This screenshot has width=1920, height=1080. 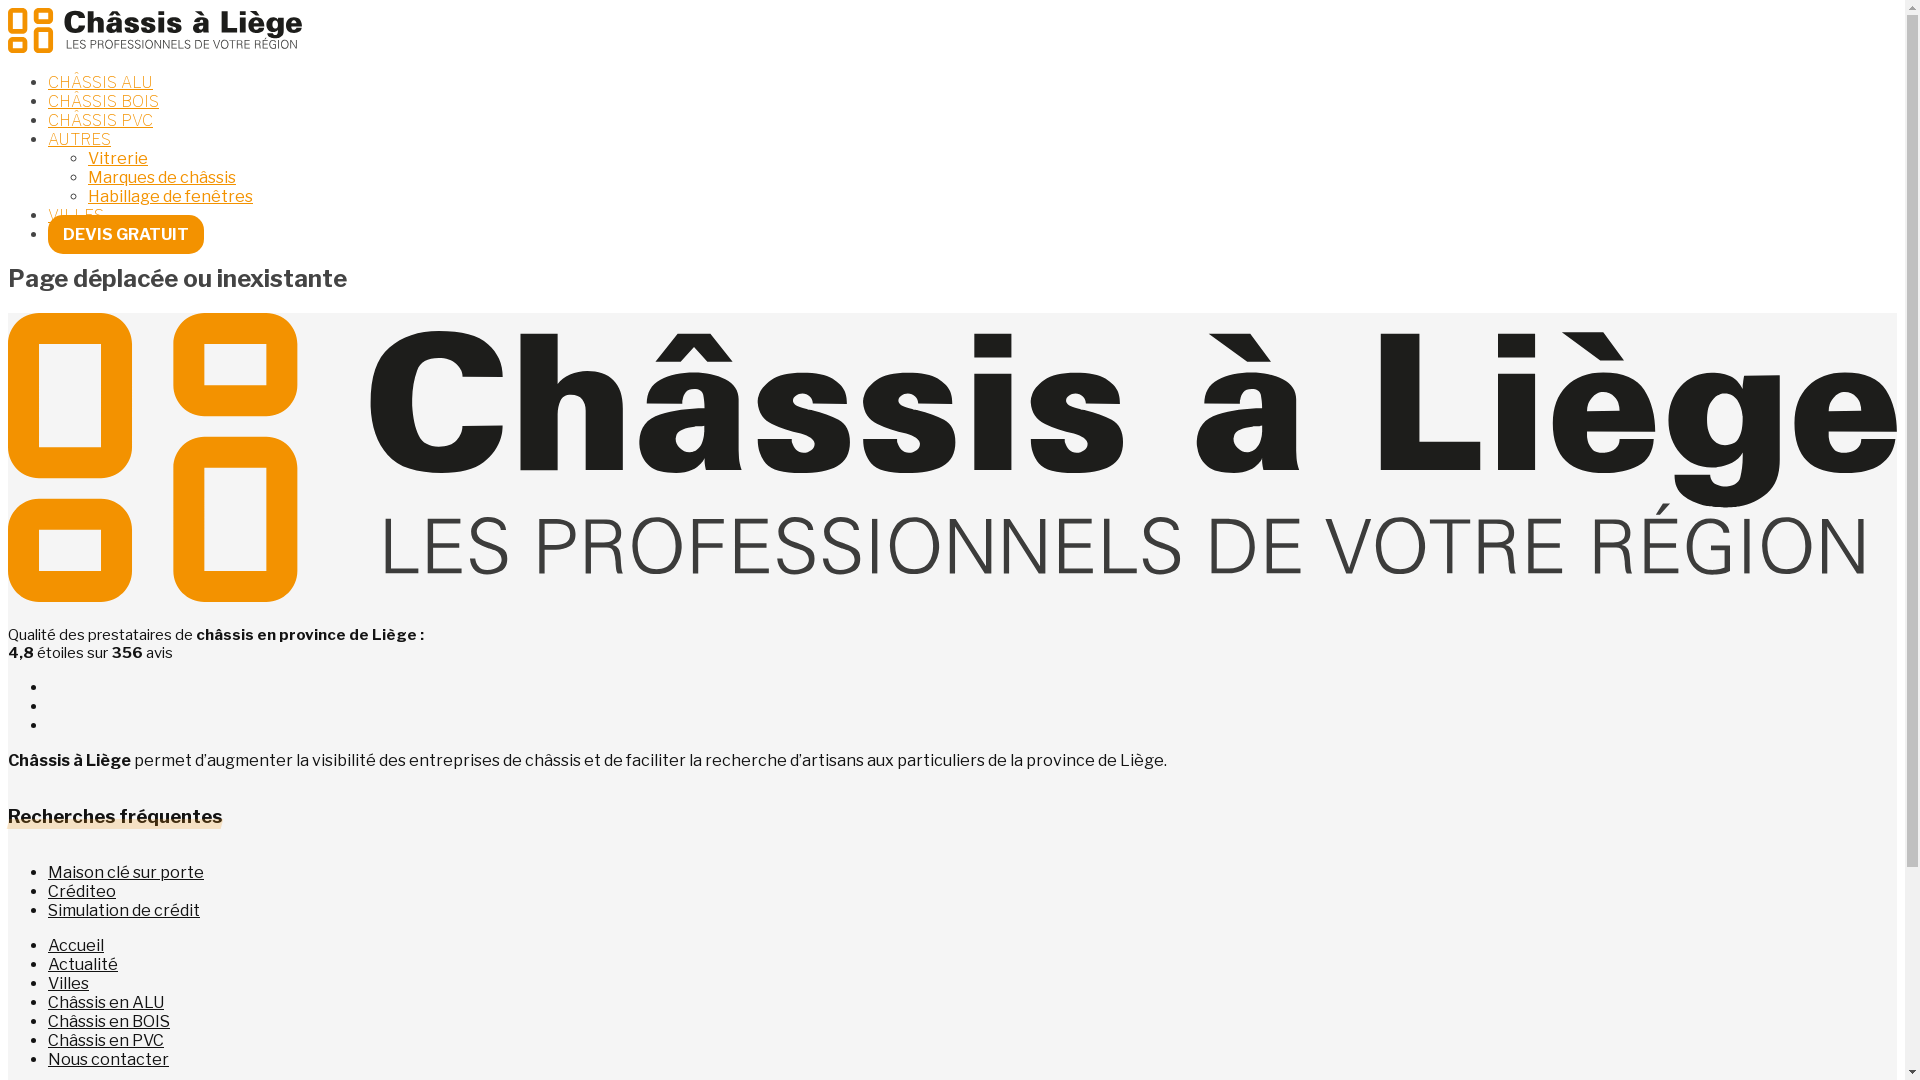 I want to click on DEVIS GRATUIT, so click(x=126, y=234).